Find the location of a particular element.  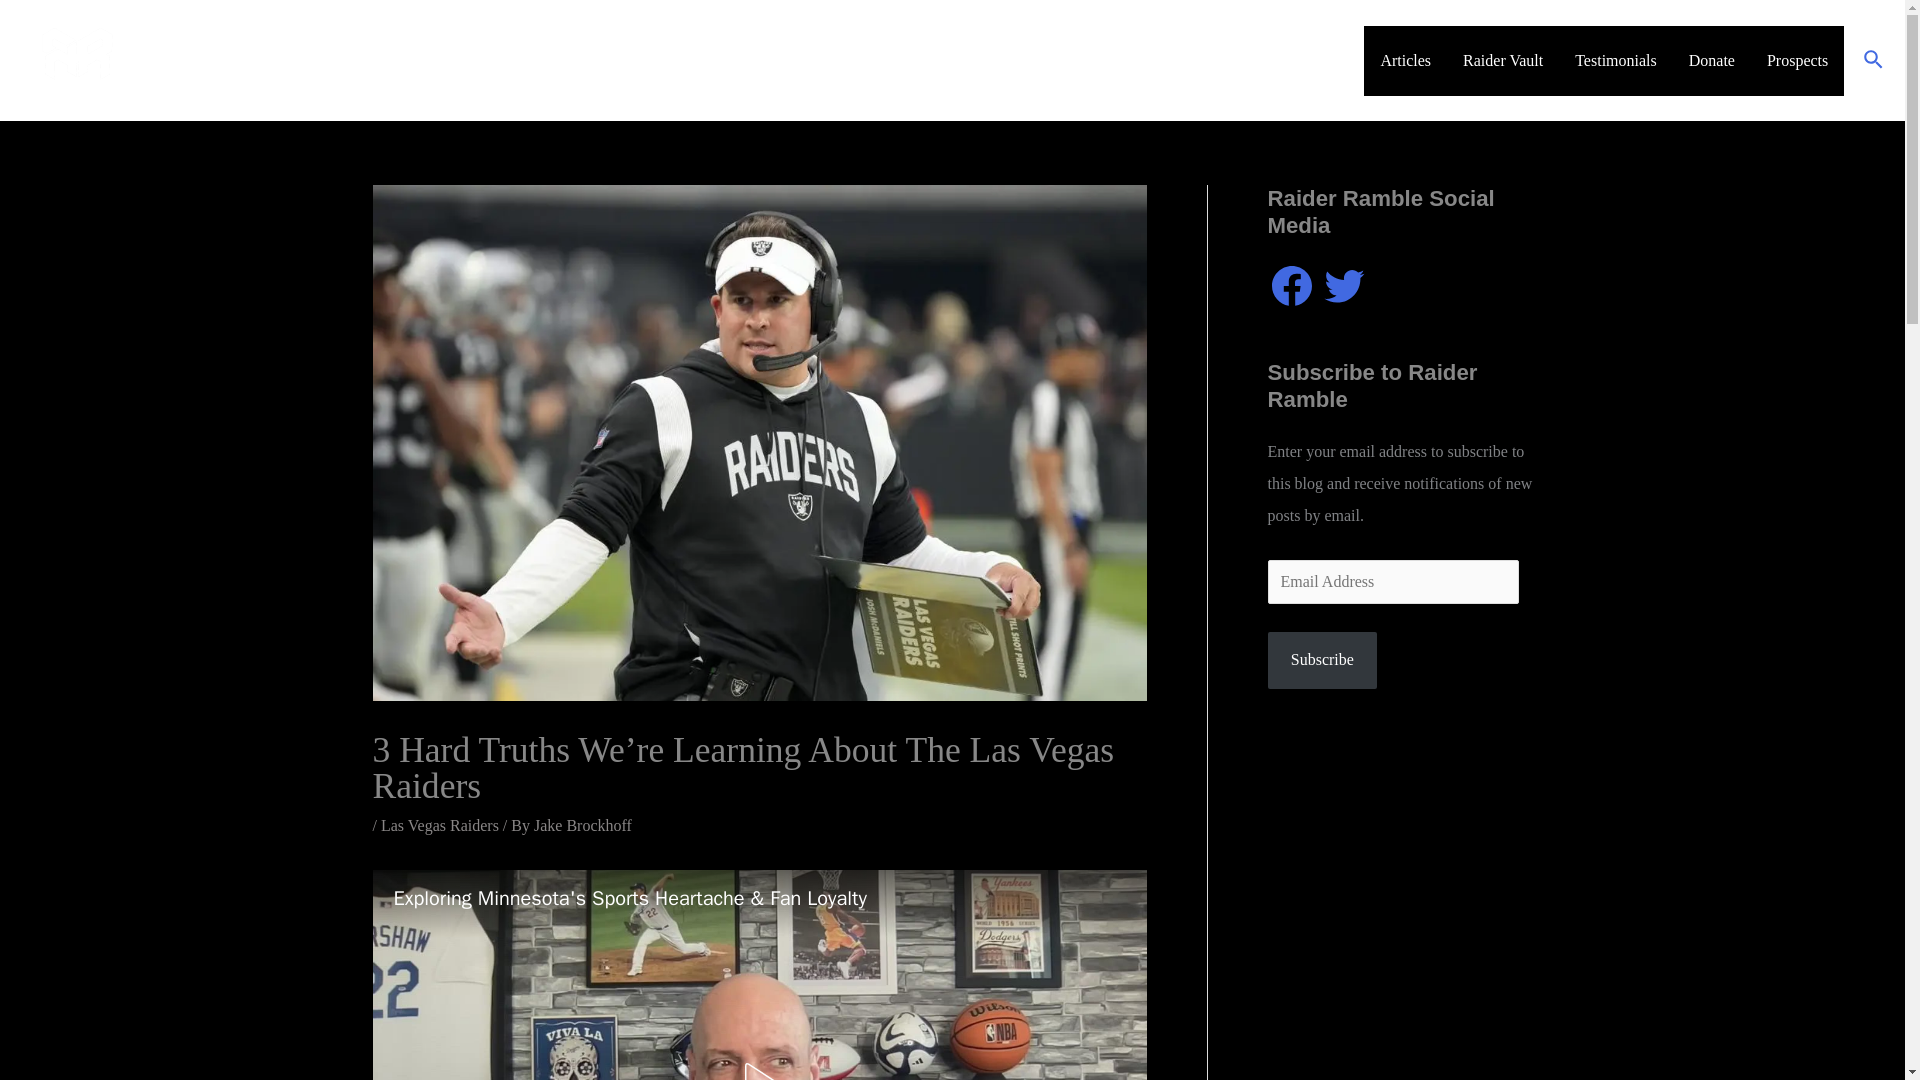

Jake Brockhoff is located at coordinates (582, 824).